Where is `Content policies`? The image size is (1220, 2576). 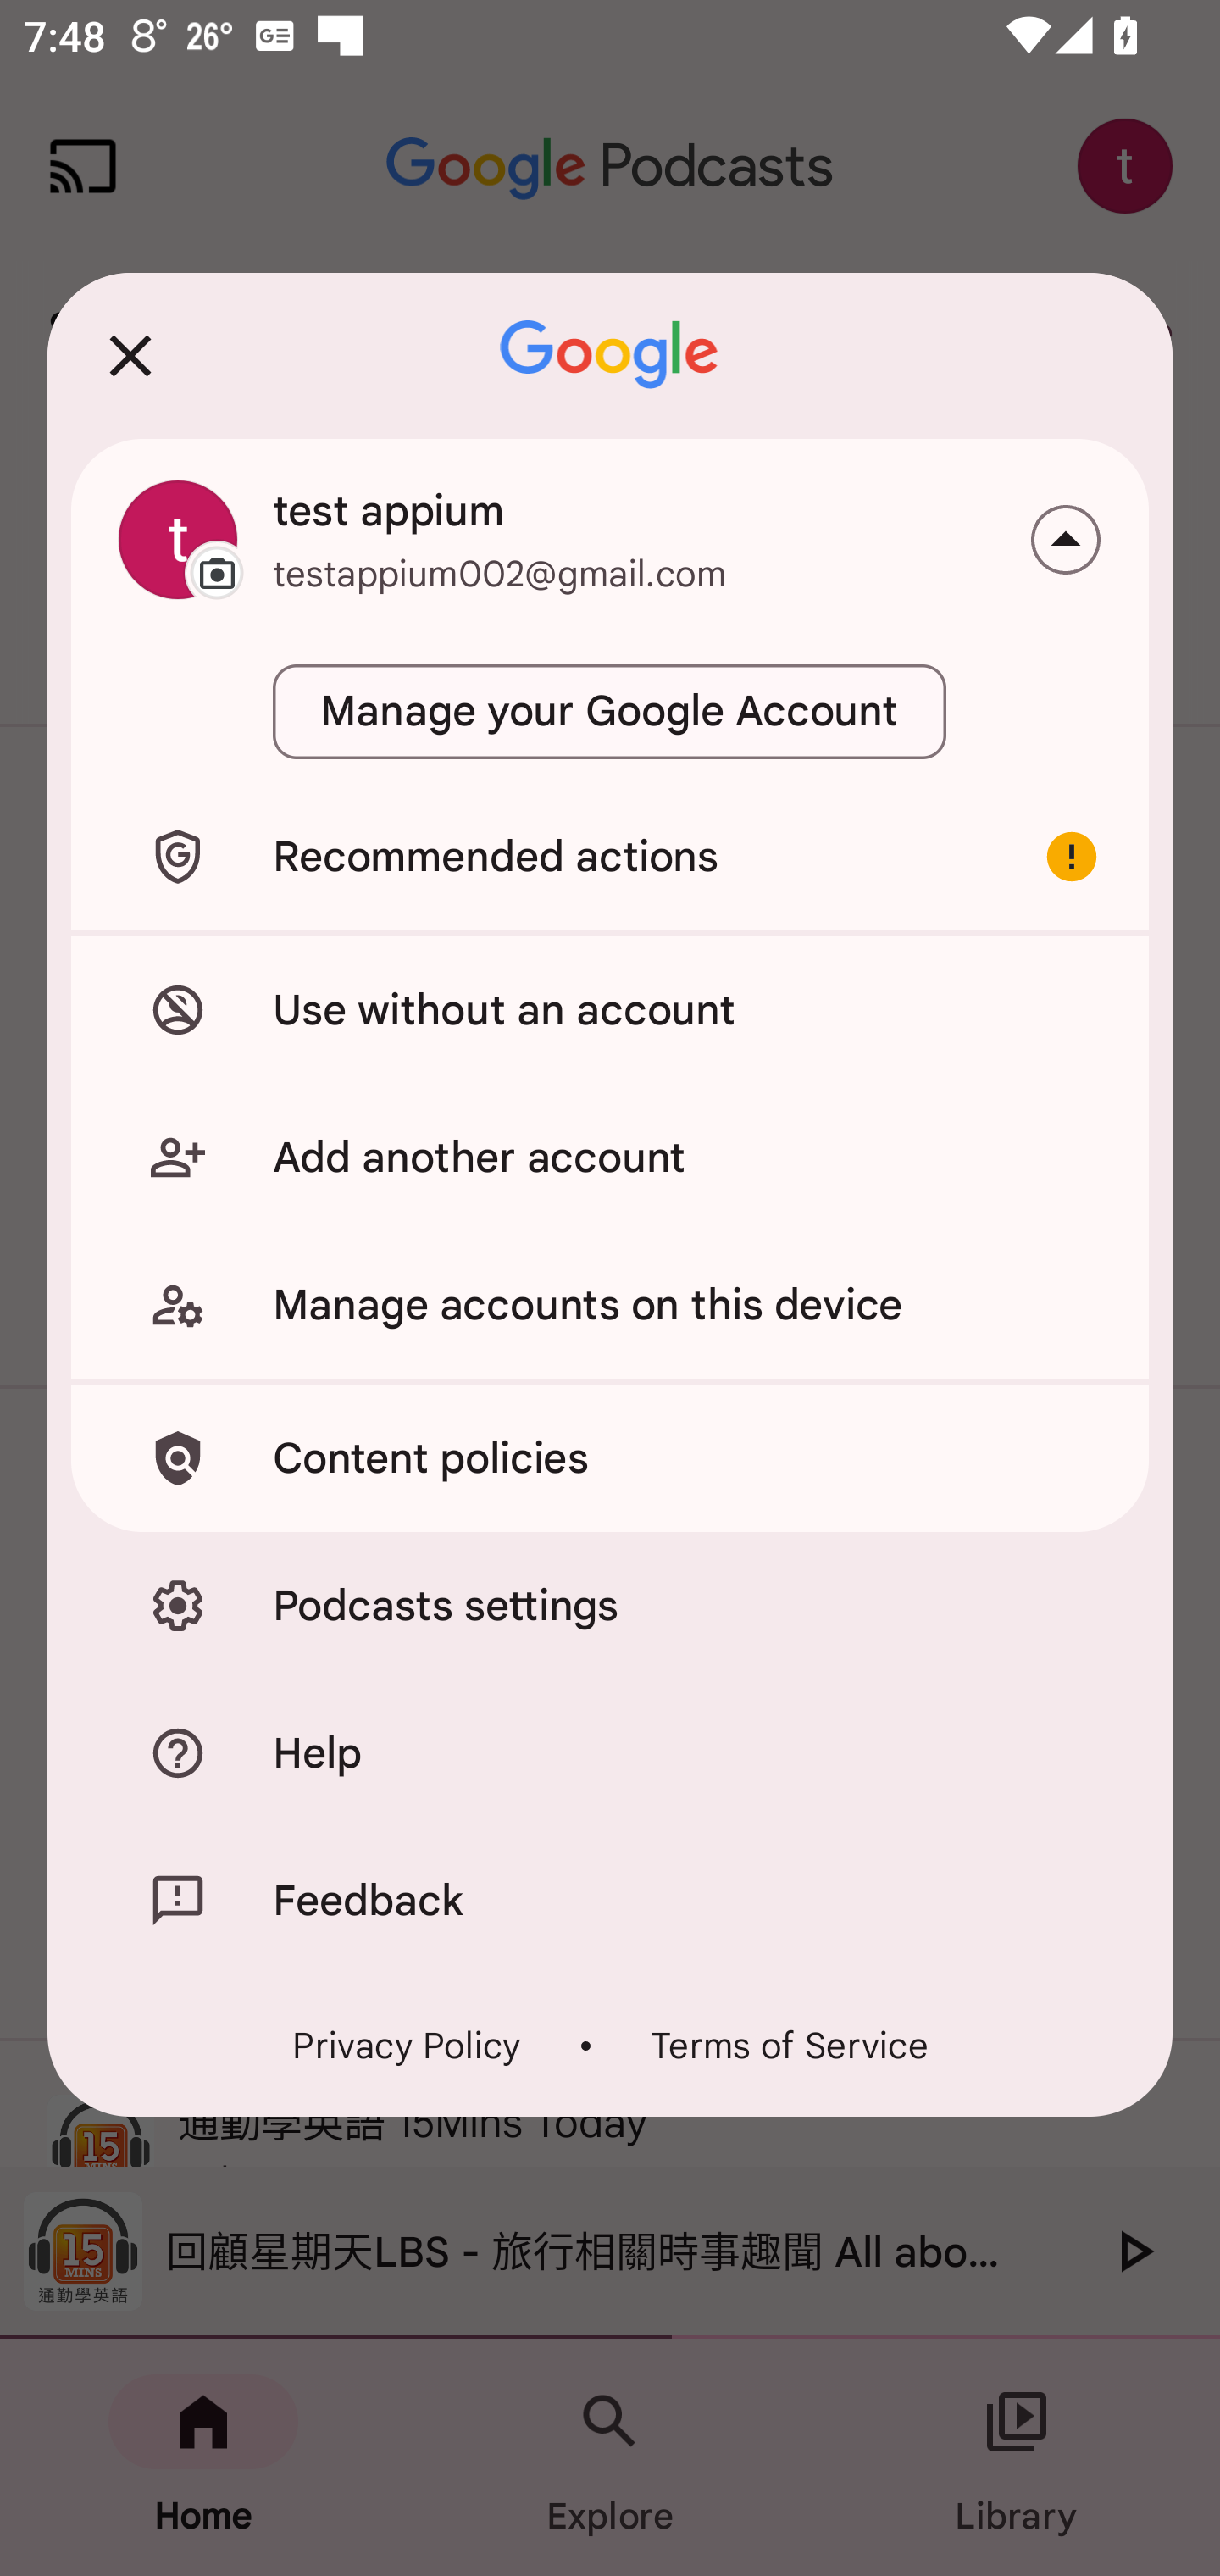 Content policies is located at coordinates (610, 1459).